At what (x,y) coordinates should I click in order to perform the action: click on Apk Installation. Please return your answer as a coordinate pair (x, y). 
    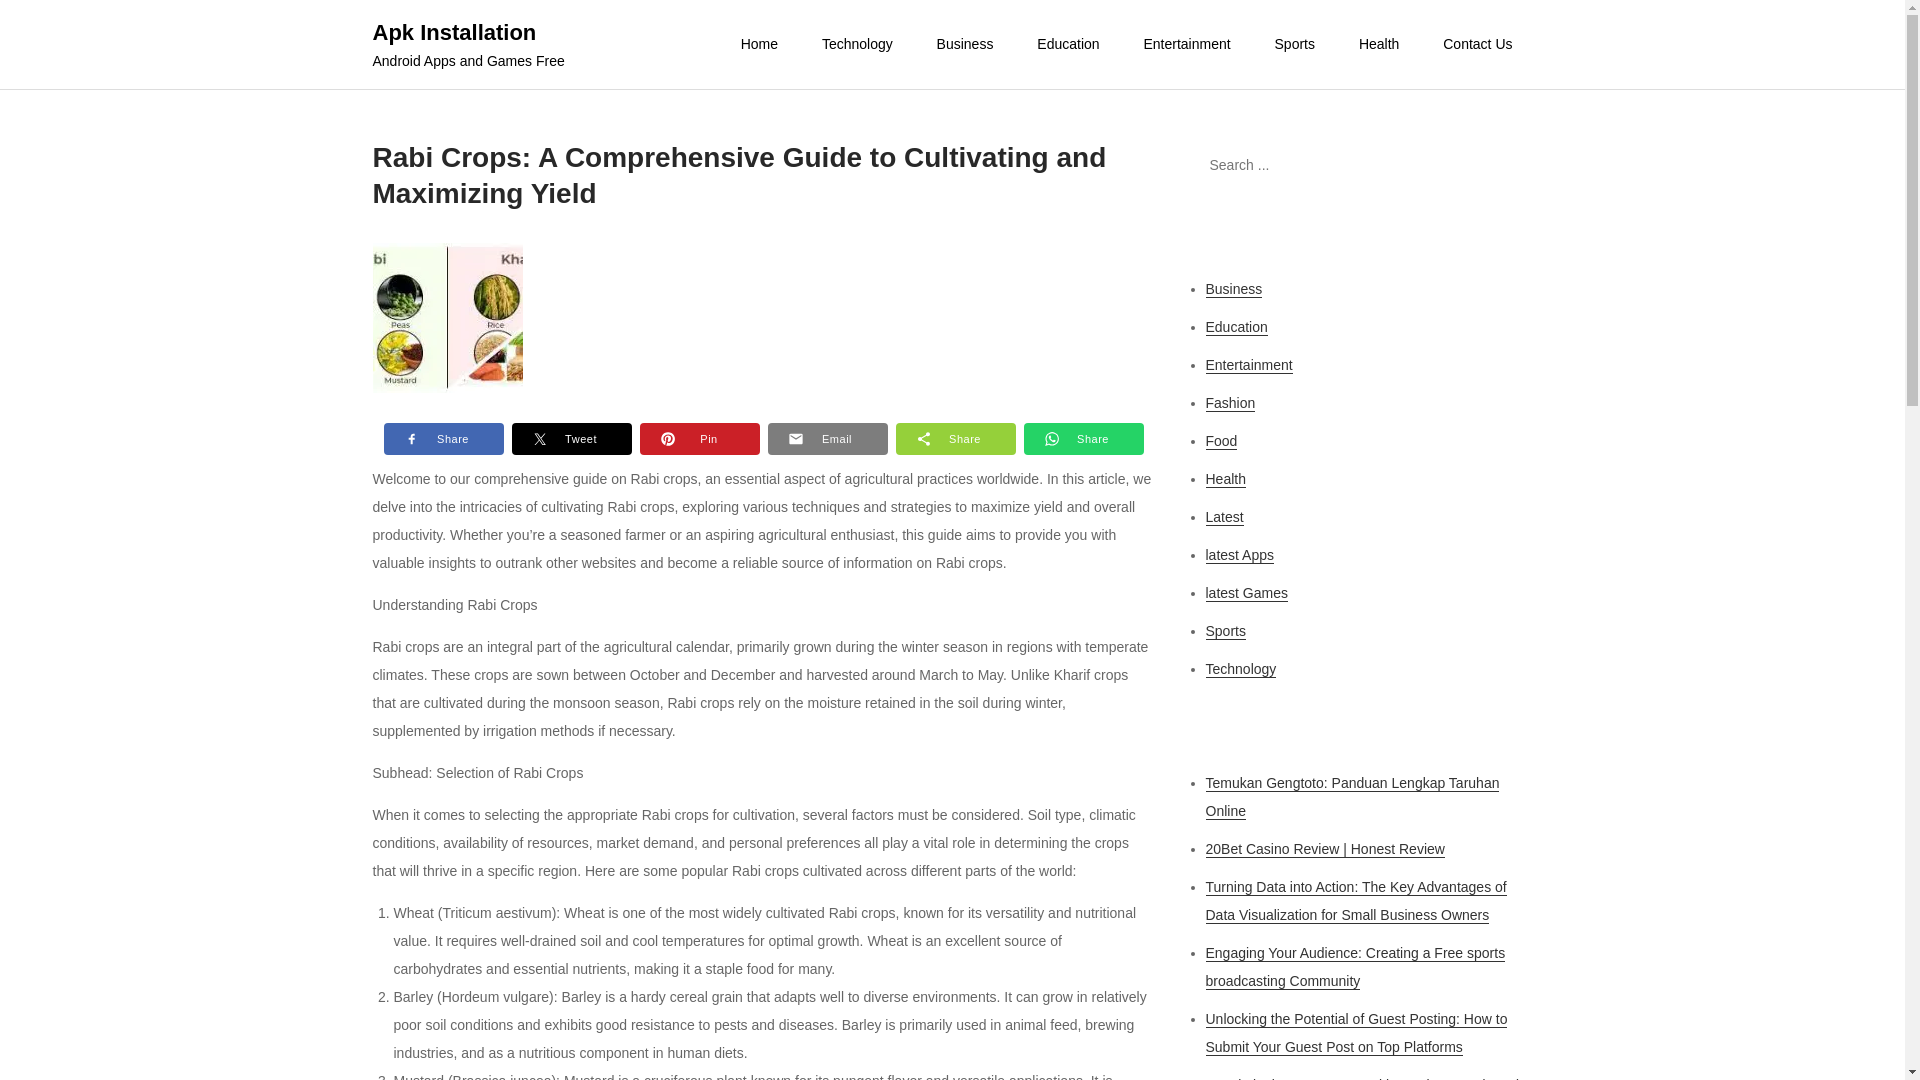
    Looking at the image, I should click on (454, 32).